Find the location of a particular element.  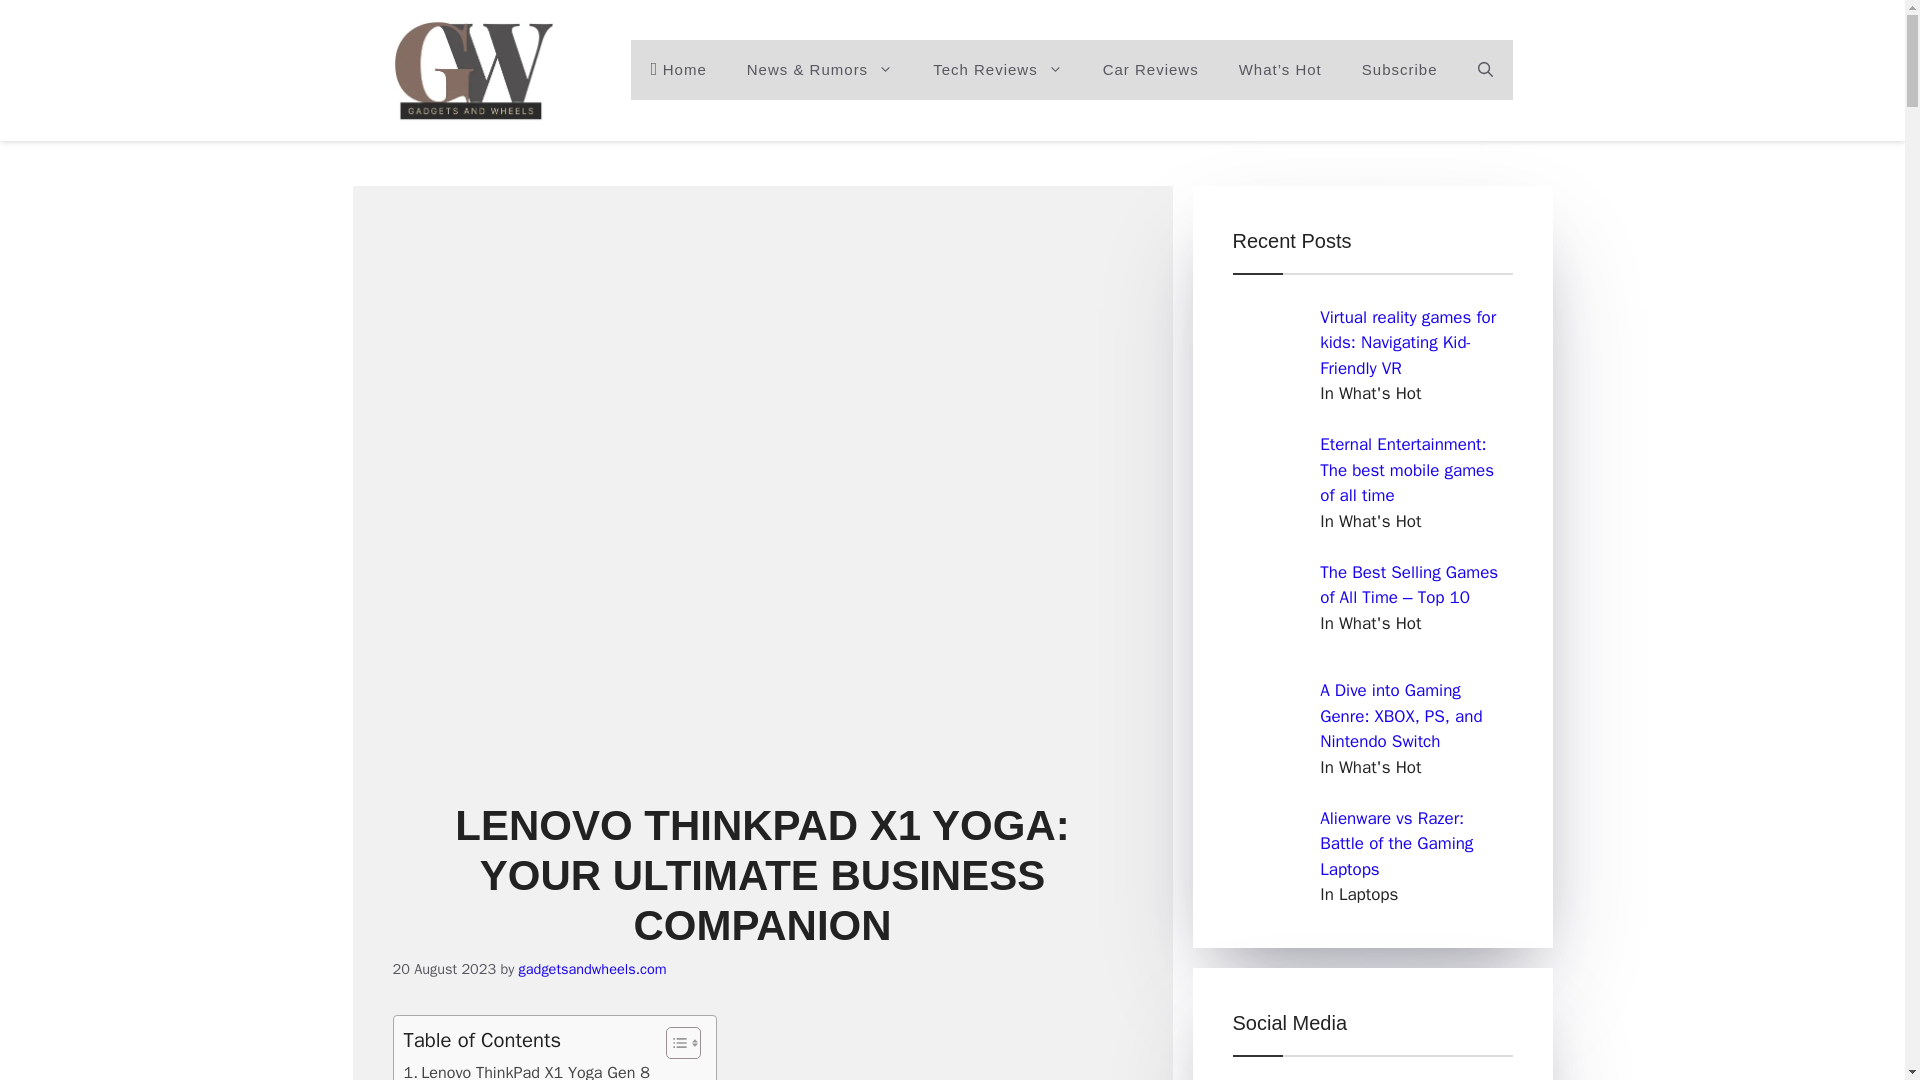

gadgetsandwheels.com is located at coordinates (592, 969).